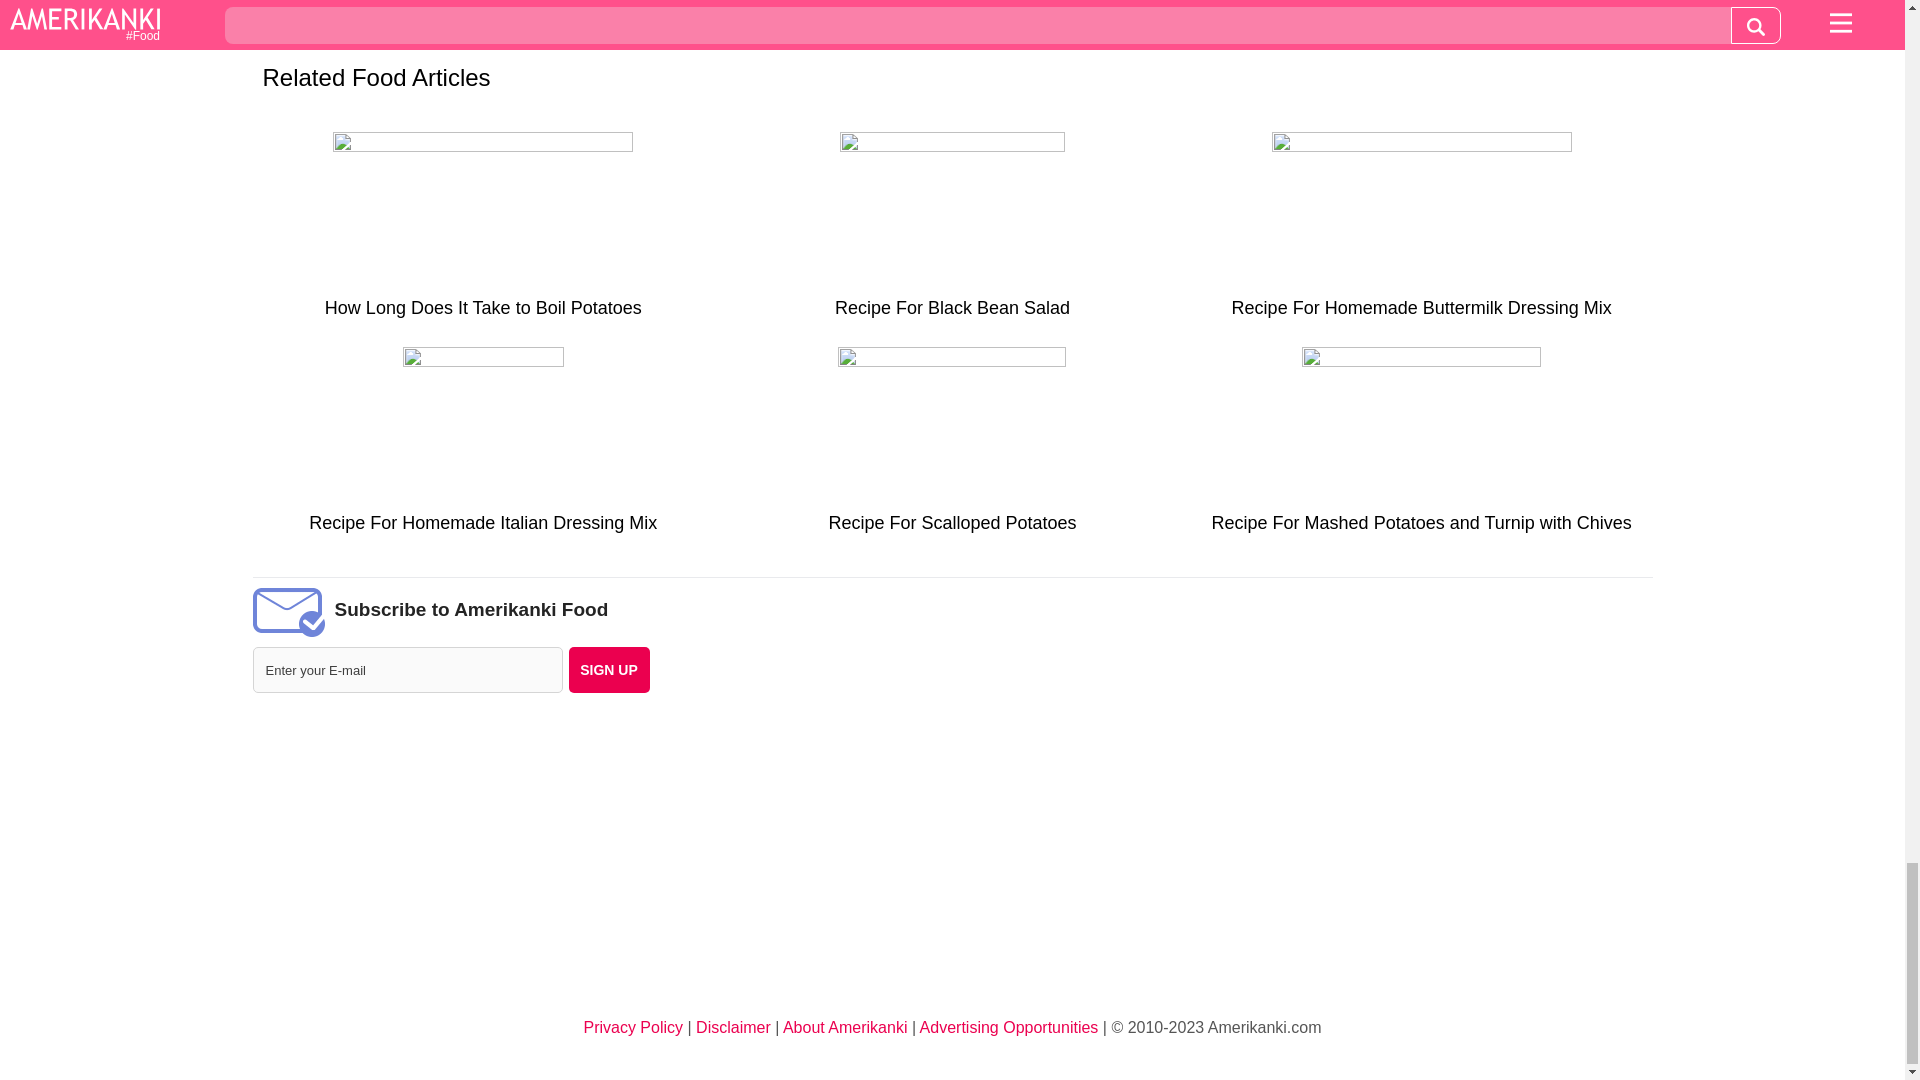 The image size is (1920, 1080). What do you see at coordinates (1422, 232) in the screenshot?
I see `Recipe For Homemade Buttermilk Dressing Mix` at bounding box center [1422, 232].